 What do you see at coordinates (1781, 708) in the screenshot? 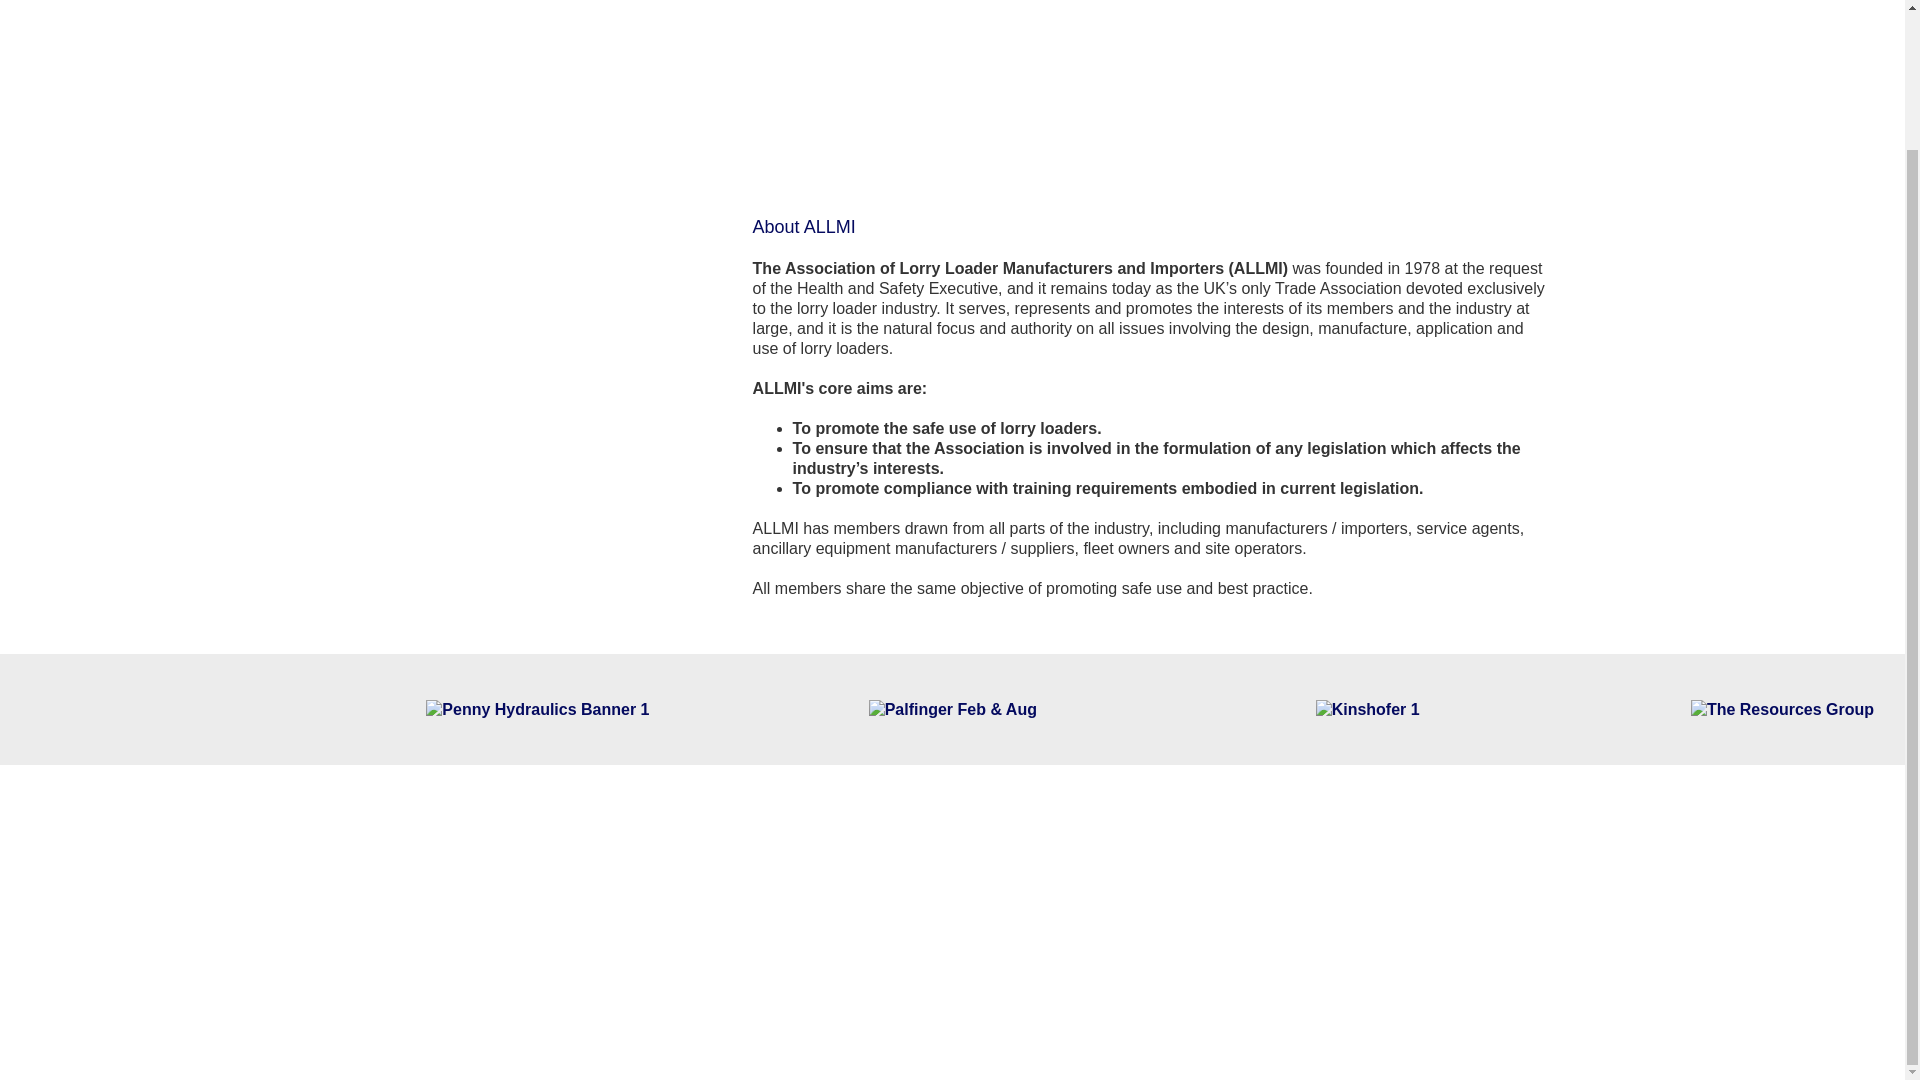
I see `The Resources Group` at bounding box center [1781, 708].